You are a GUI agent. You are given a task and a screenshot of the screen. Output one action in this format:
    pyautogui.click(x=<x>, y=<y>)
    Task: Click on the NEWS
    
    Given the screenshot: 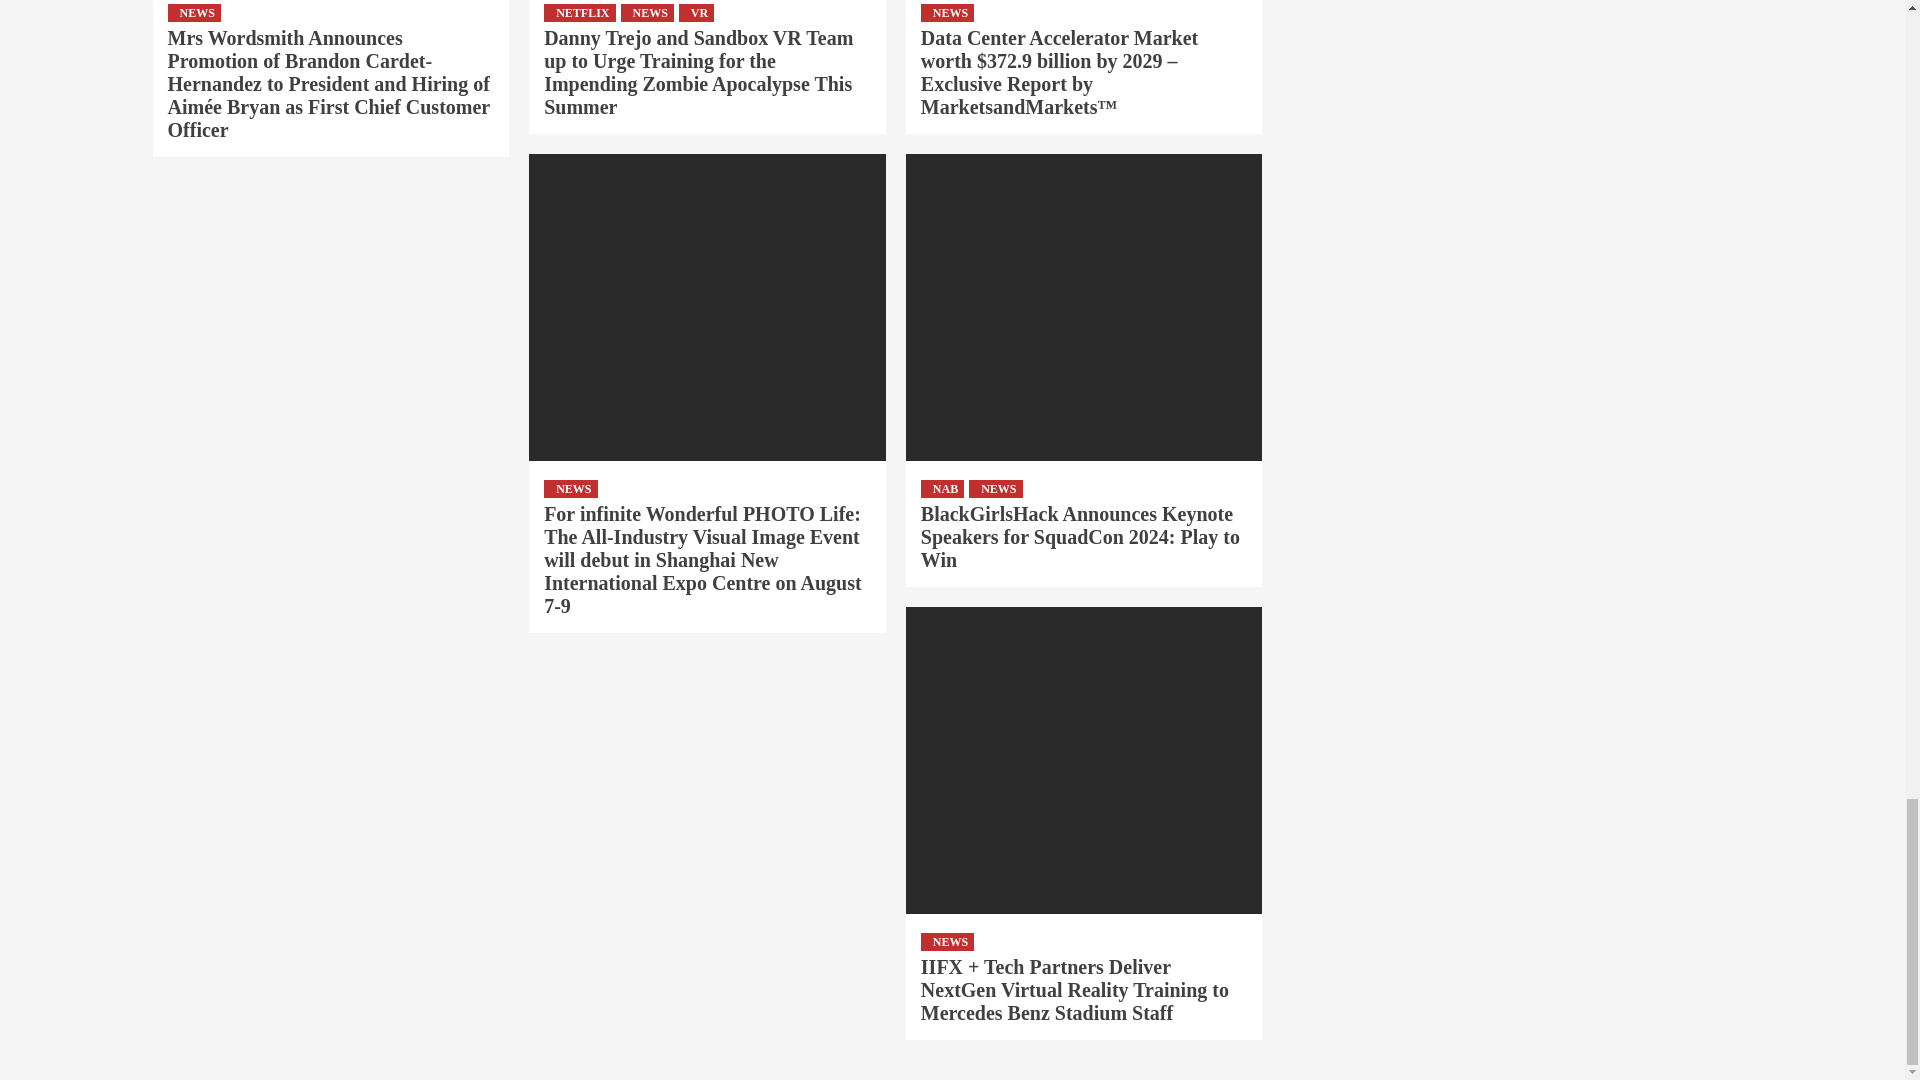 What is the action you would take?
    pyautogui.click(x=194, y=12)
    